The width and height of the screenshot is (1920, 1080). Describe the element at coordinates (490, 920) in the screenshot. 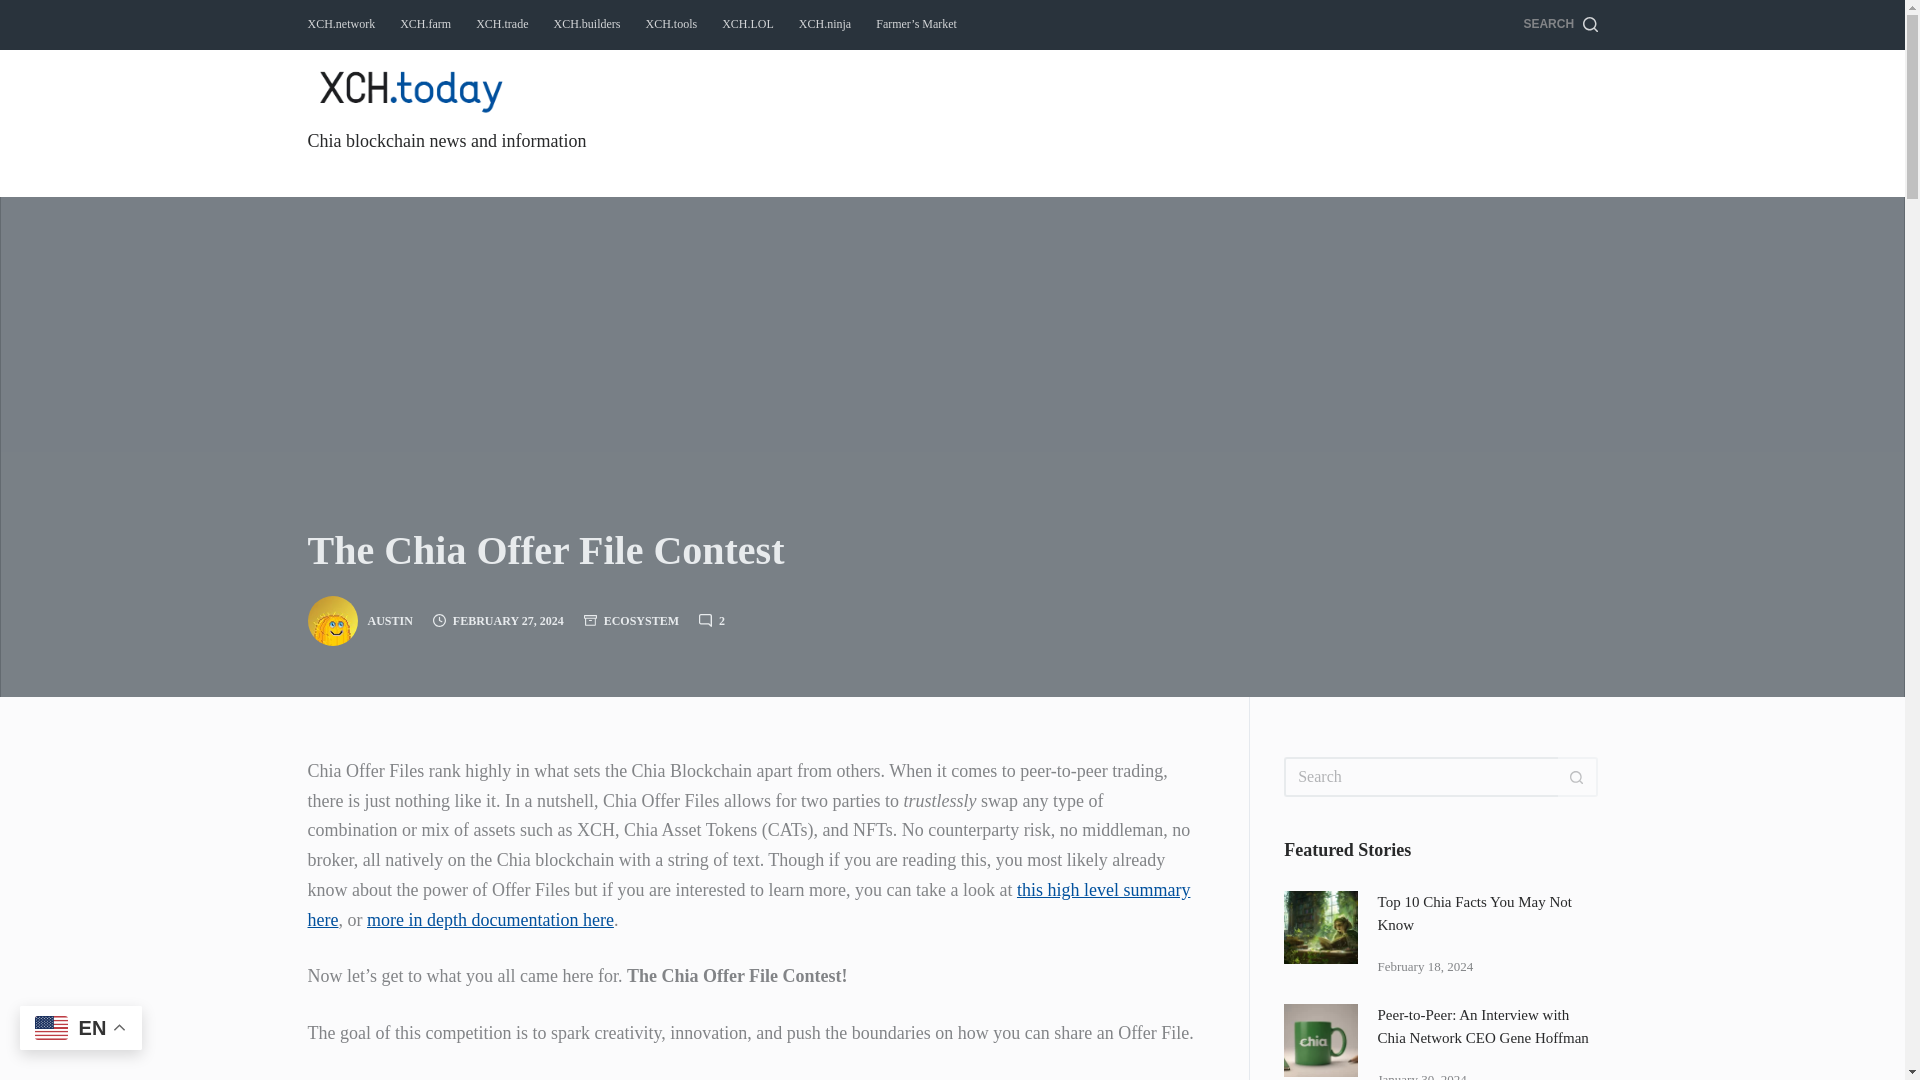

I see `more in depth documentation here` at that location.